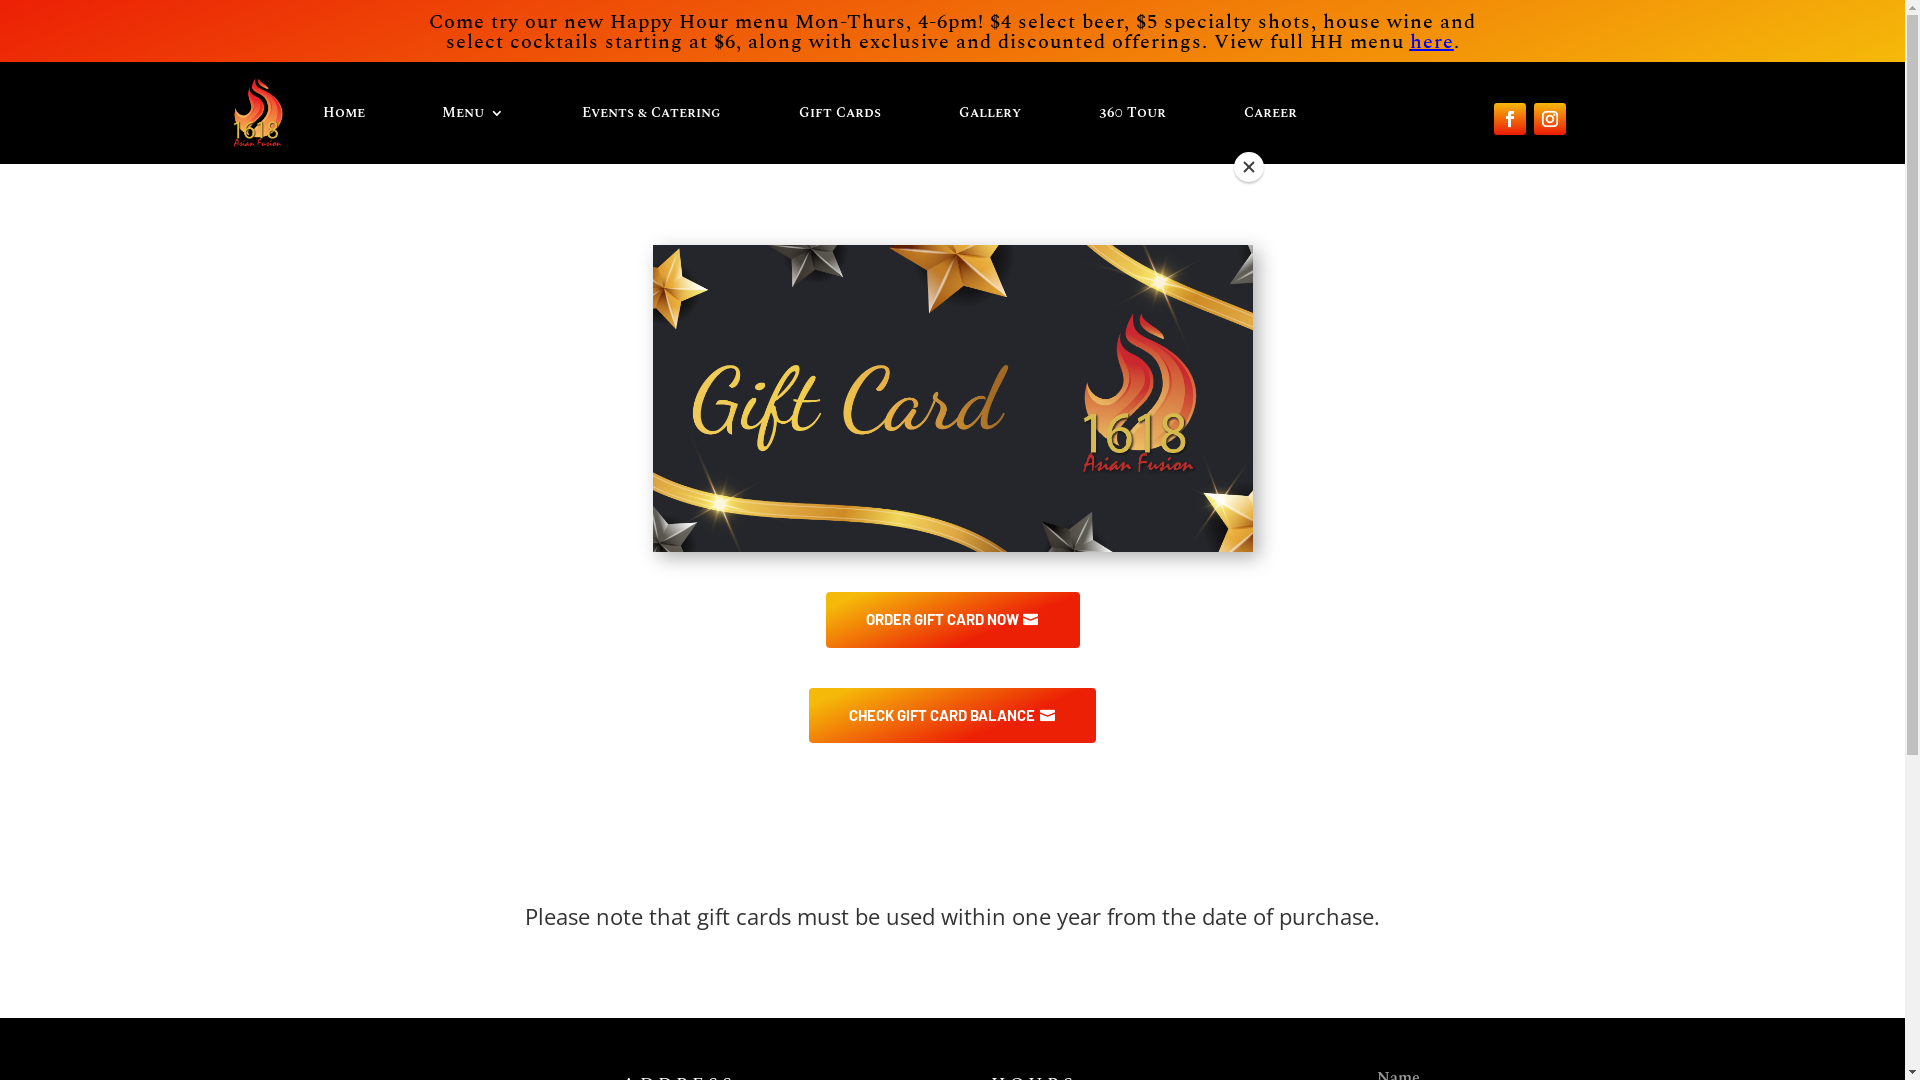 The image size is (1920, 1080). I want to click on Career, so click(1270, 113).